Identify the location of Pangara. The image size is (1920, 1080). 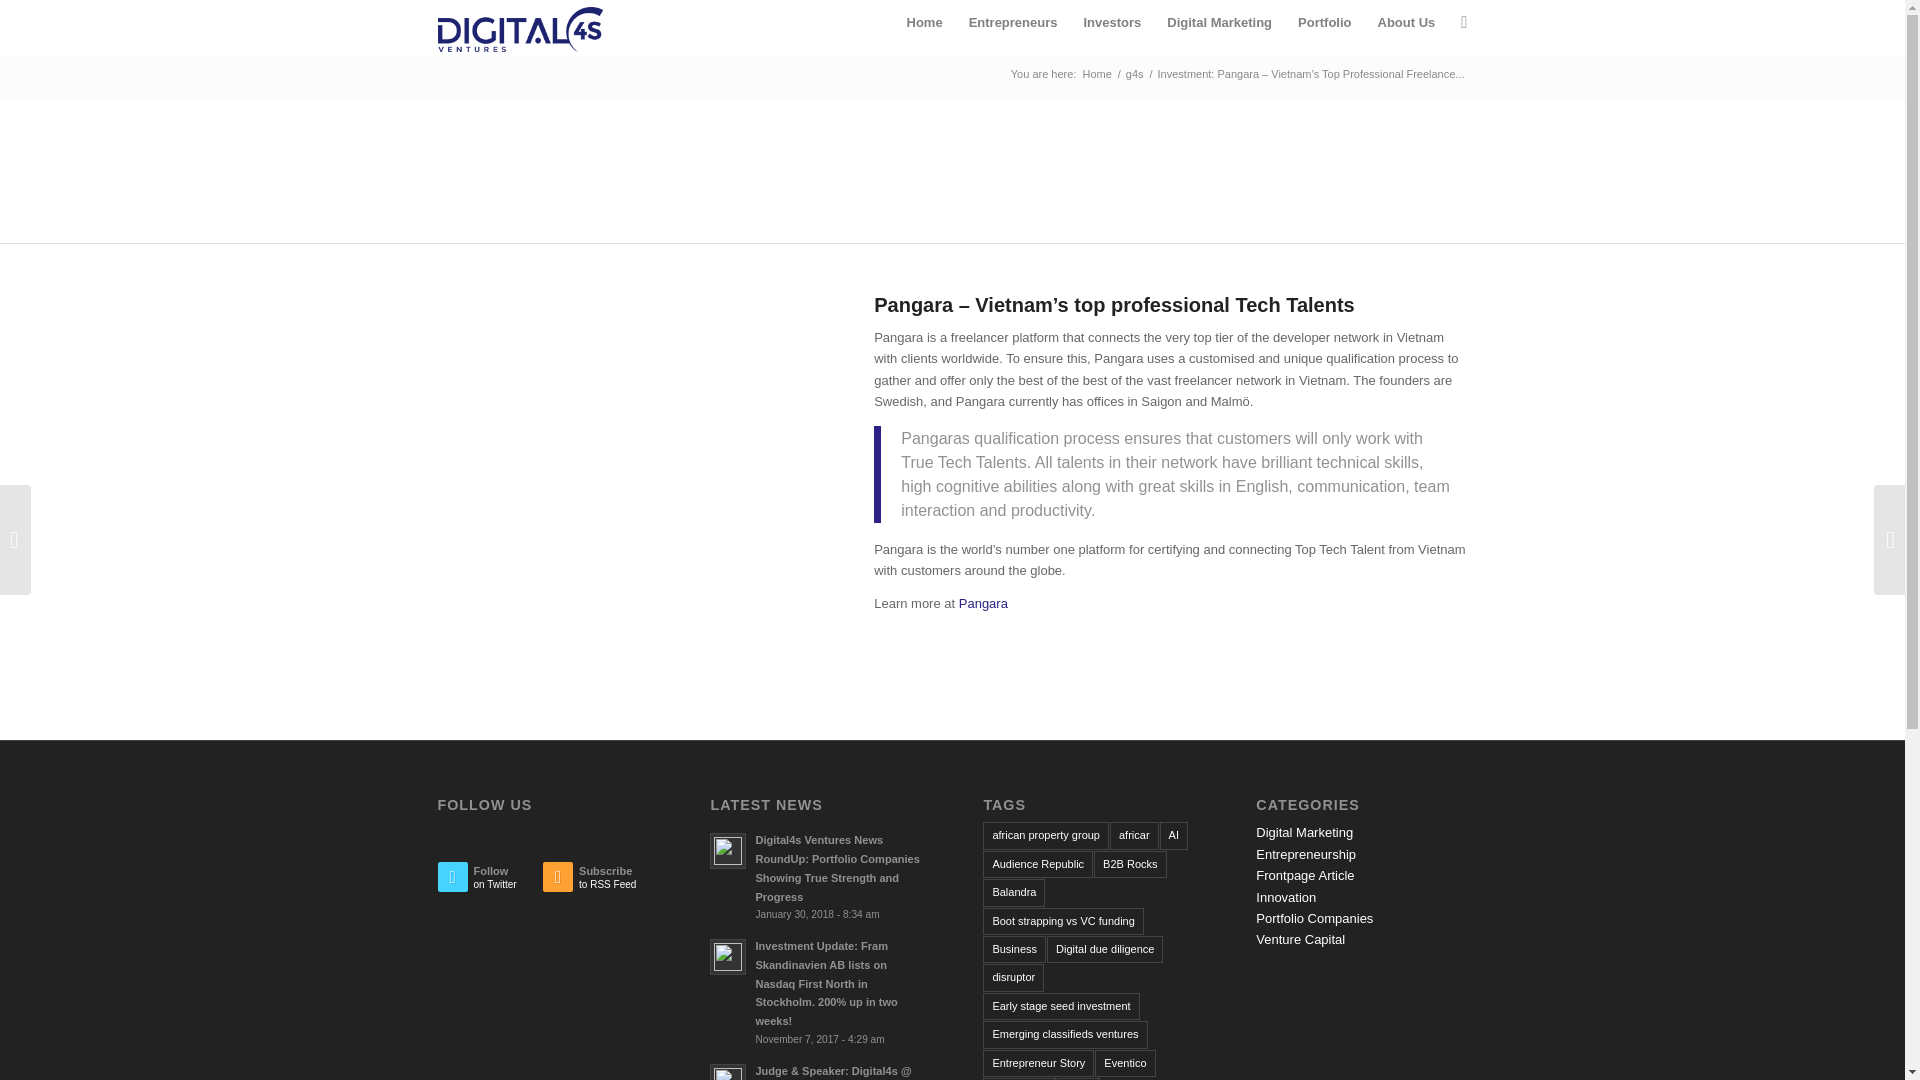
(983, 604).